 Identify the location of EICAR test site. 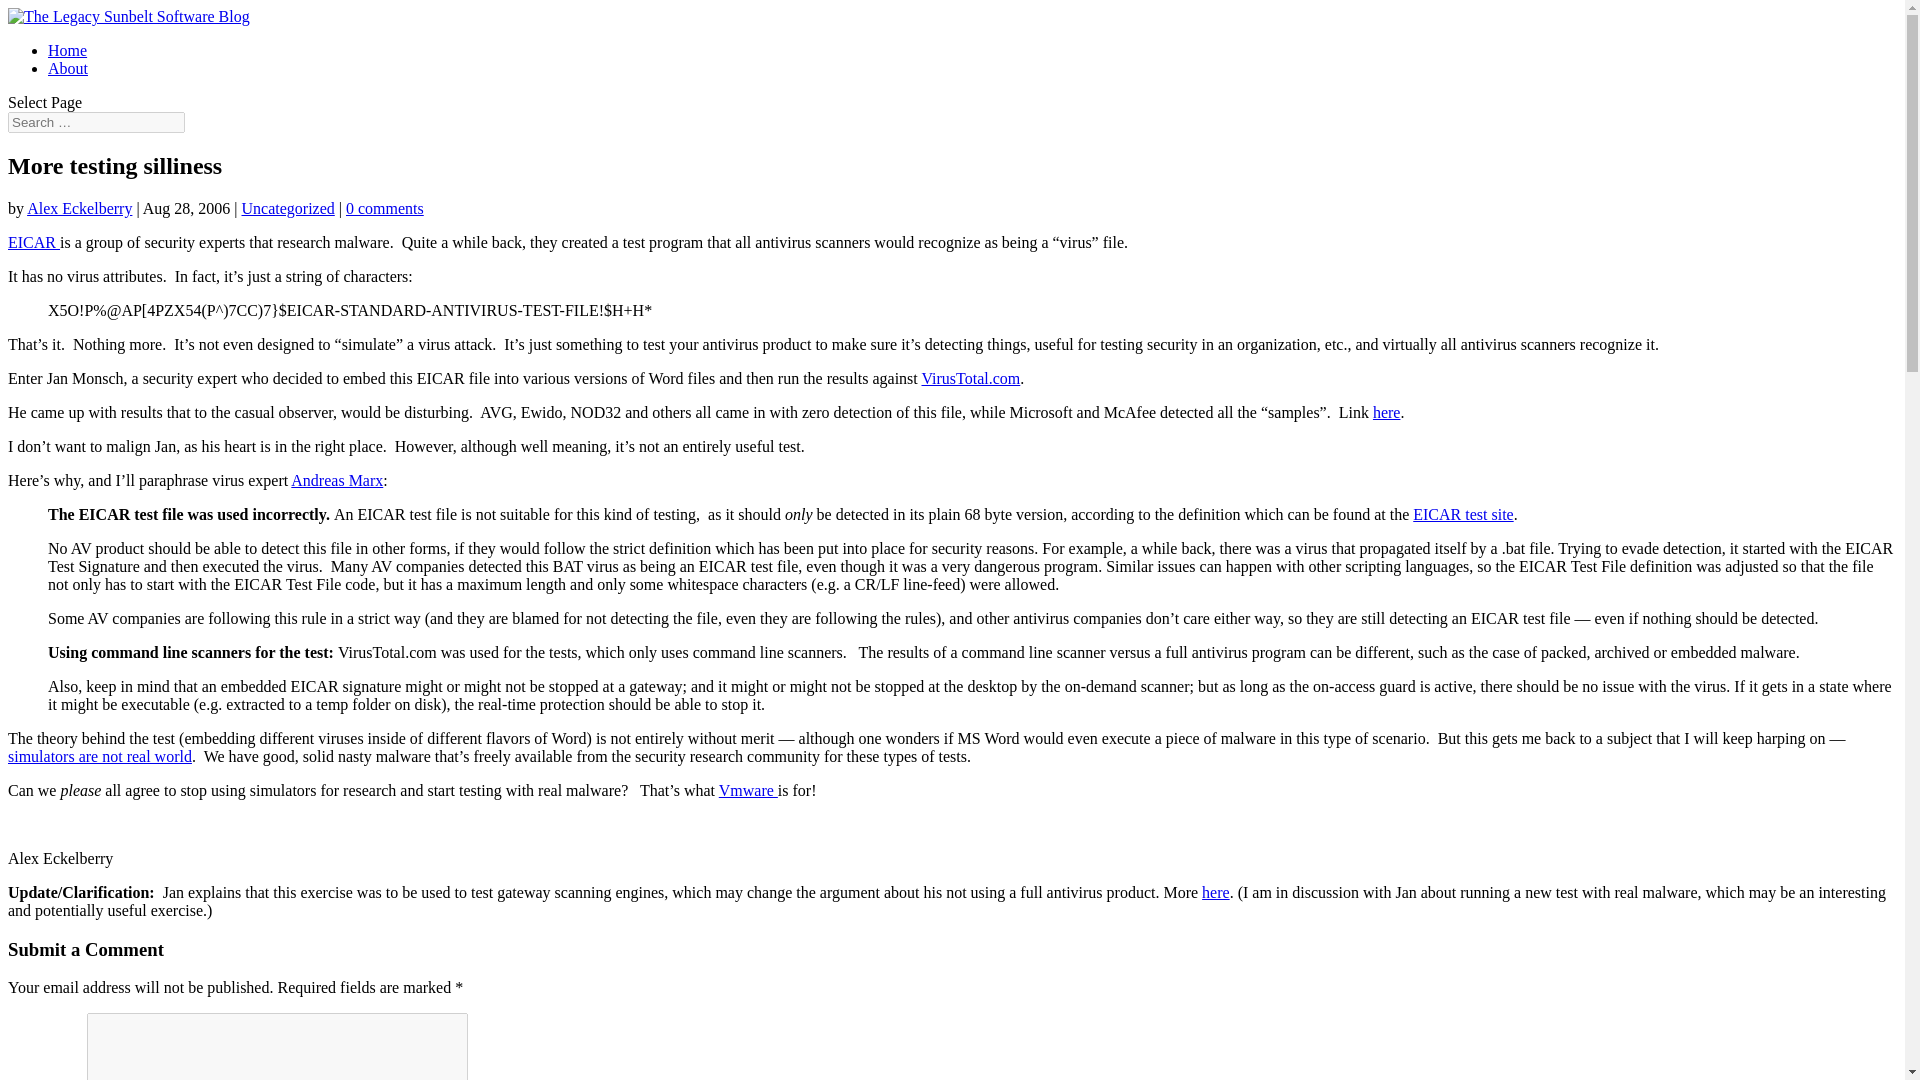
(1462, 514).